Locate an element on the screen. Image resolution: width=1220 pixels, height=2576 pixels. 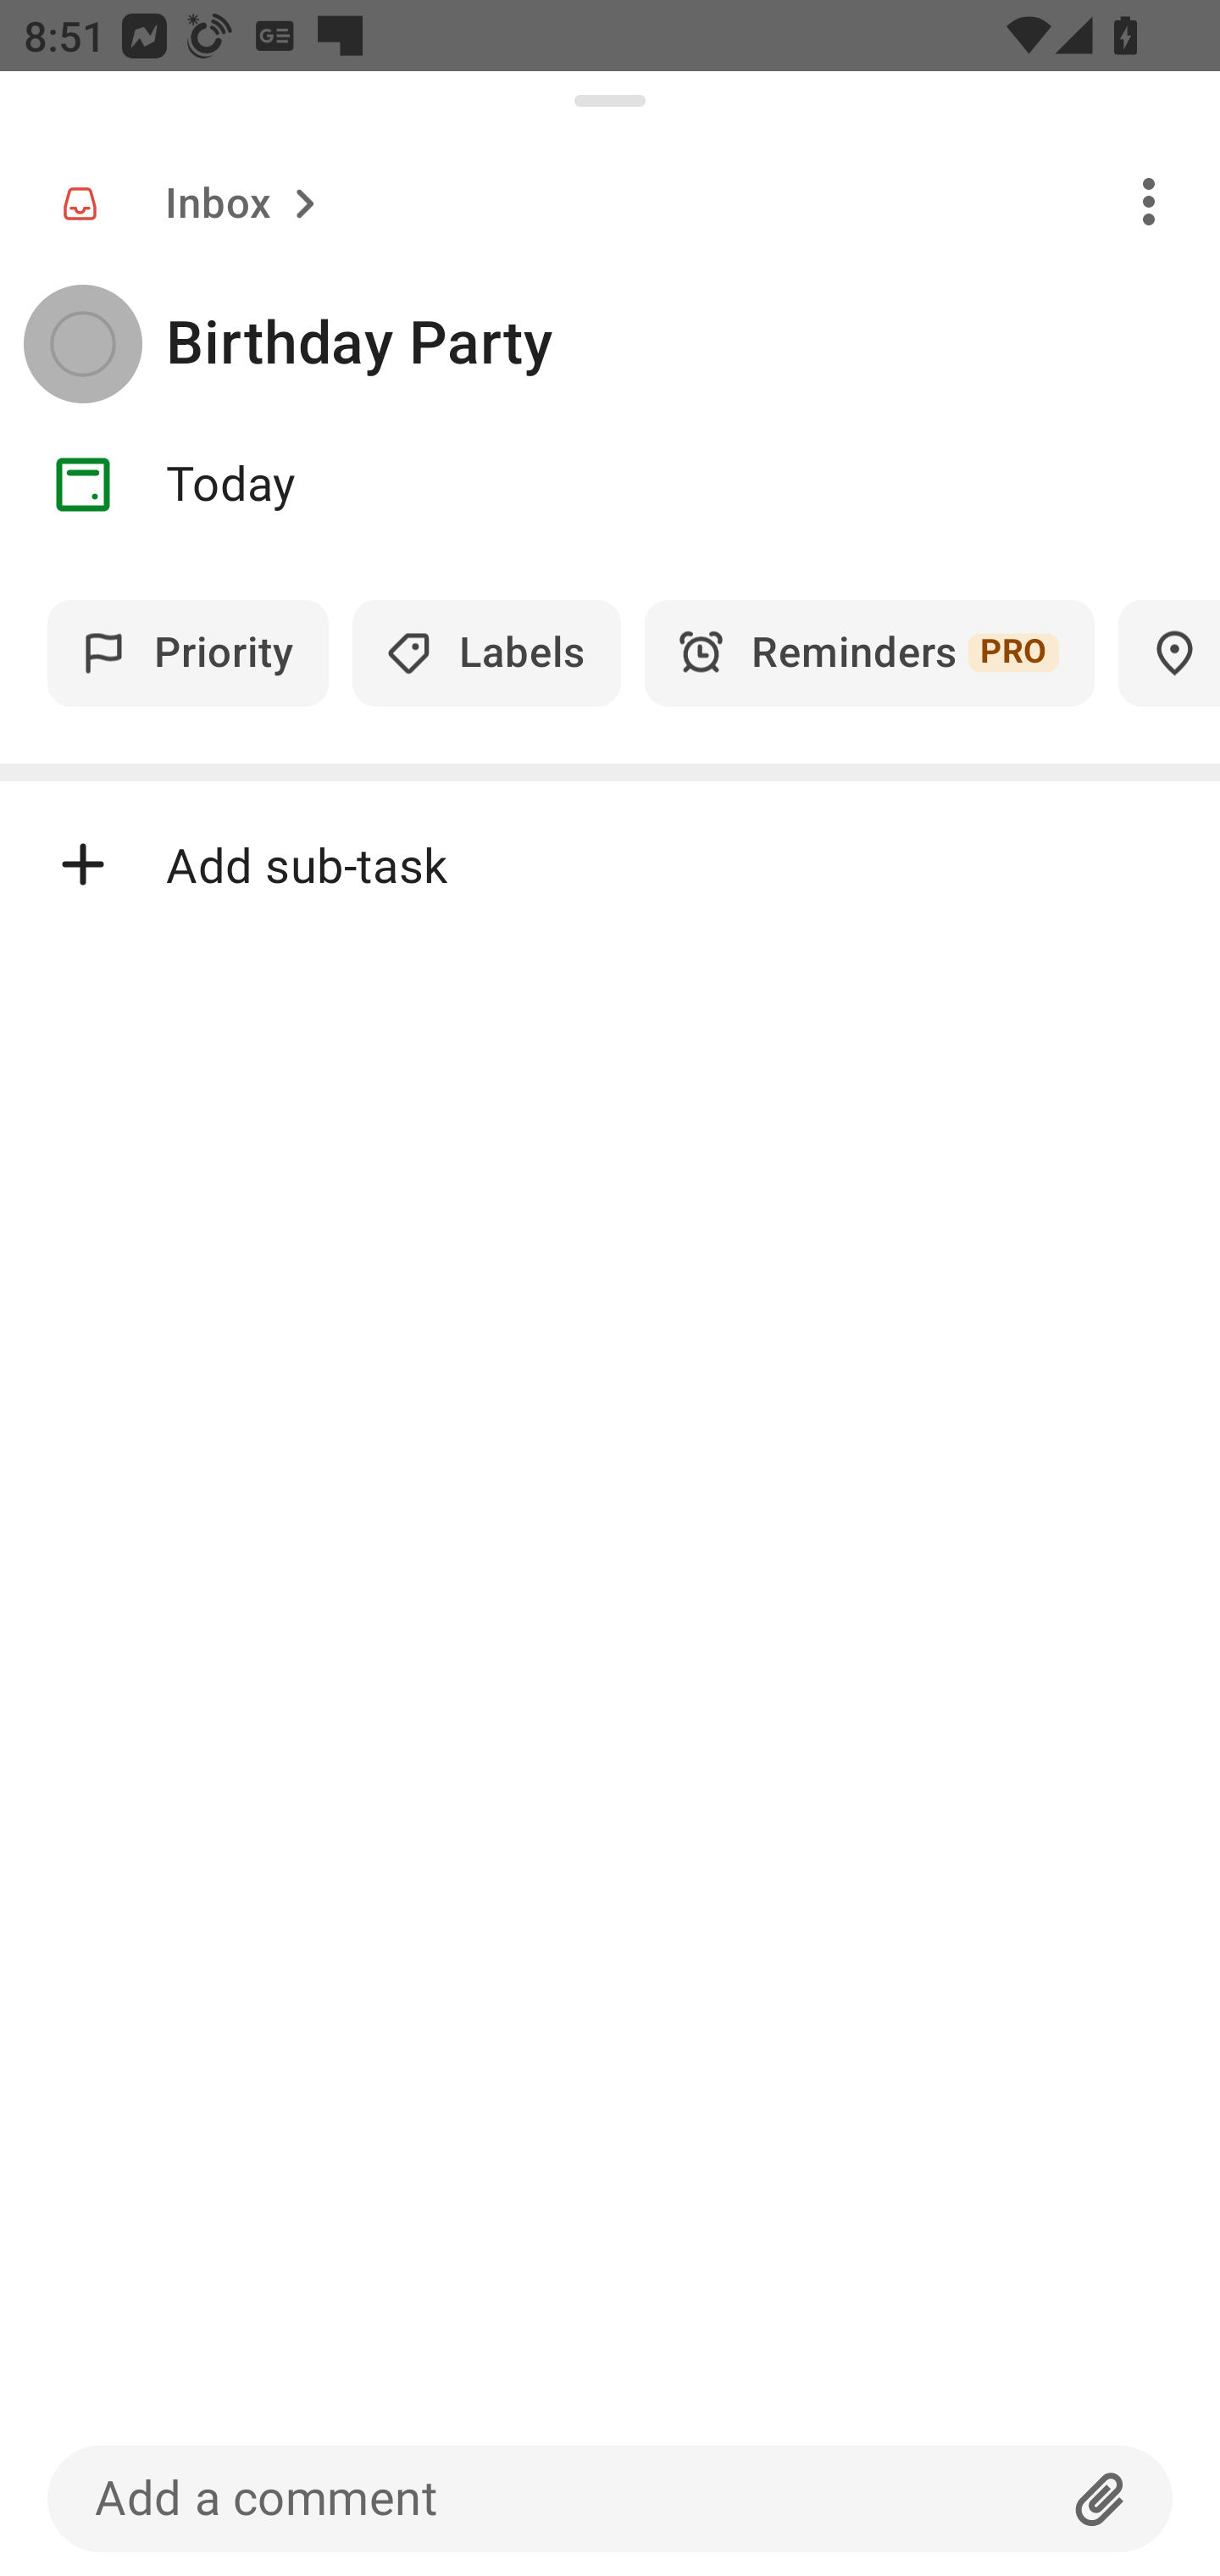
Overflow menu is located at coordinates (1149, 200).